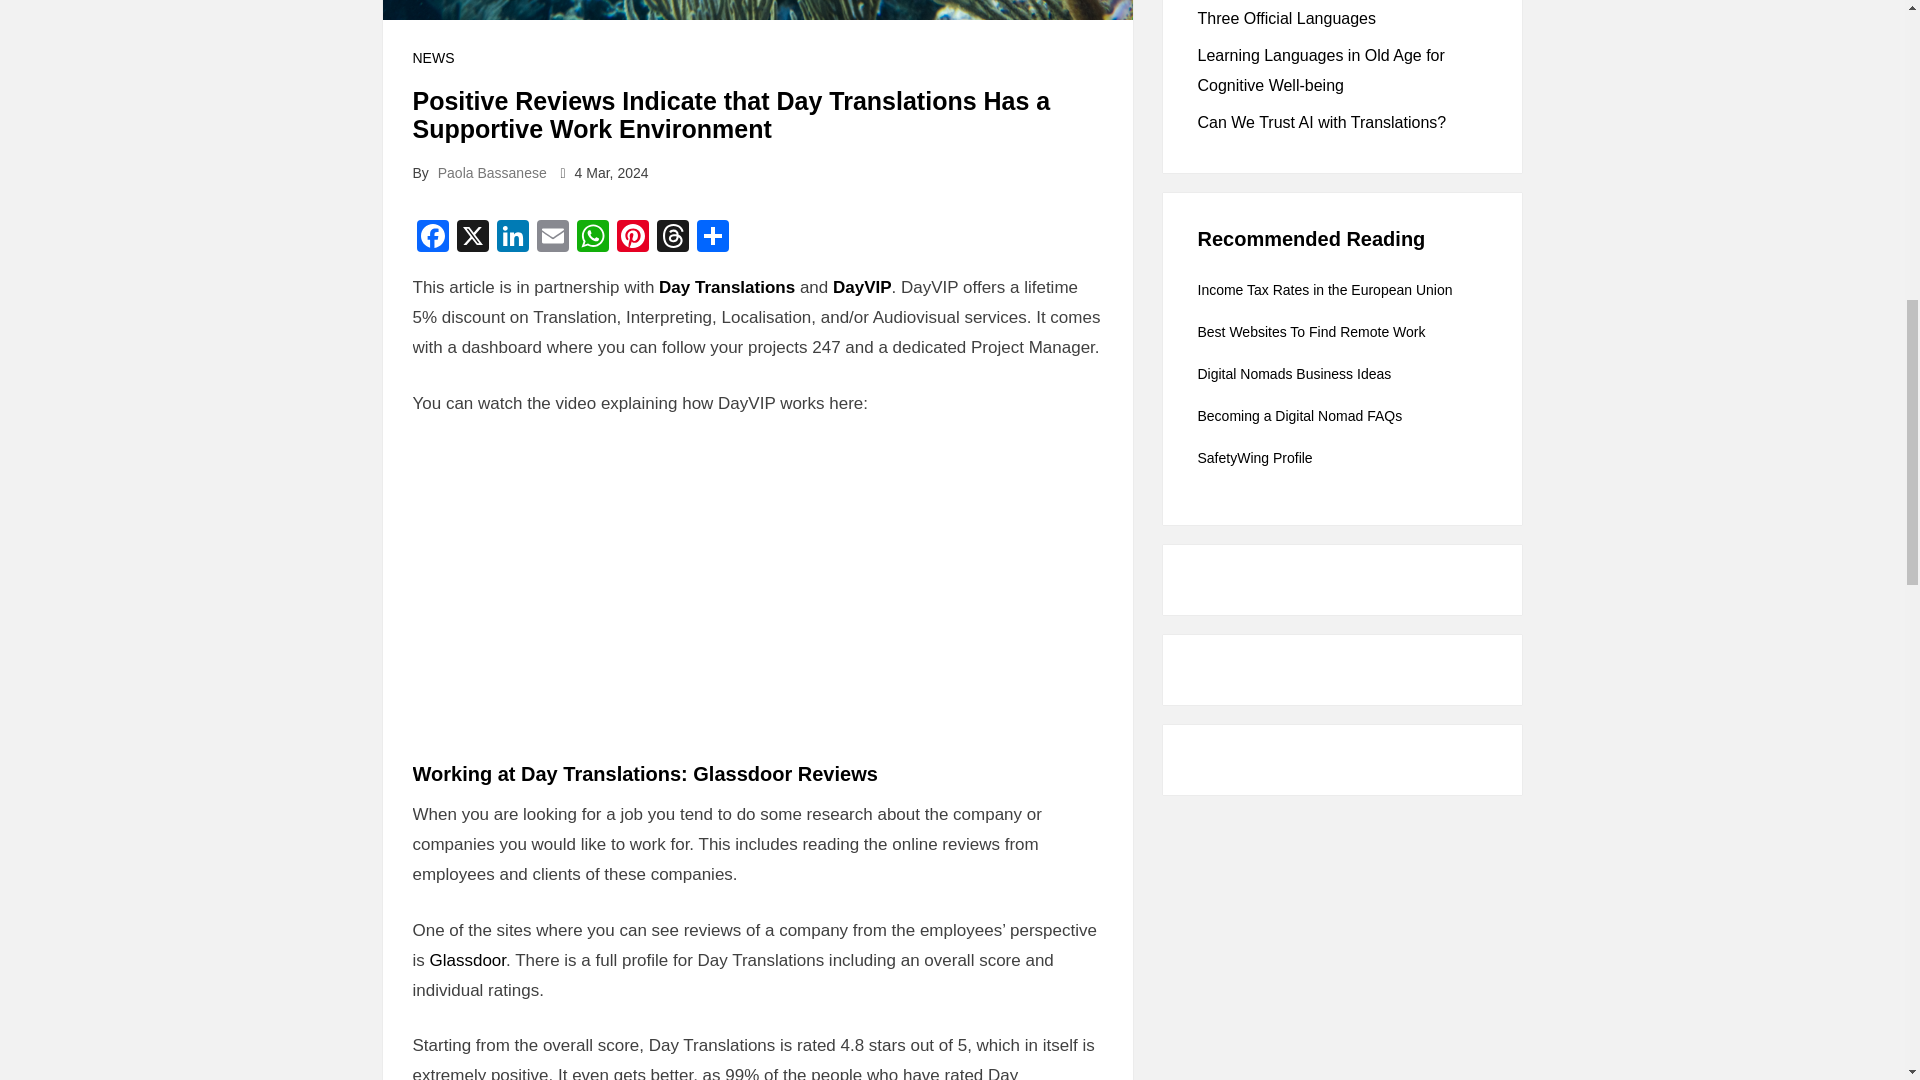  Describe the element at coordinates (672, 238) in the screenshot. I see `Threads` at that location.